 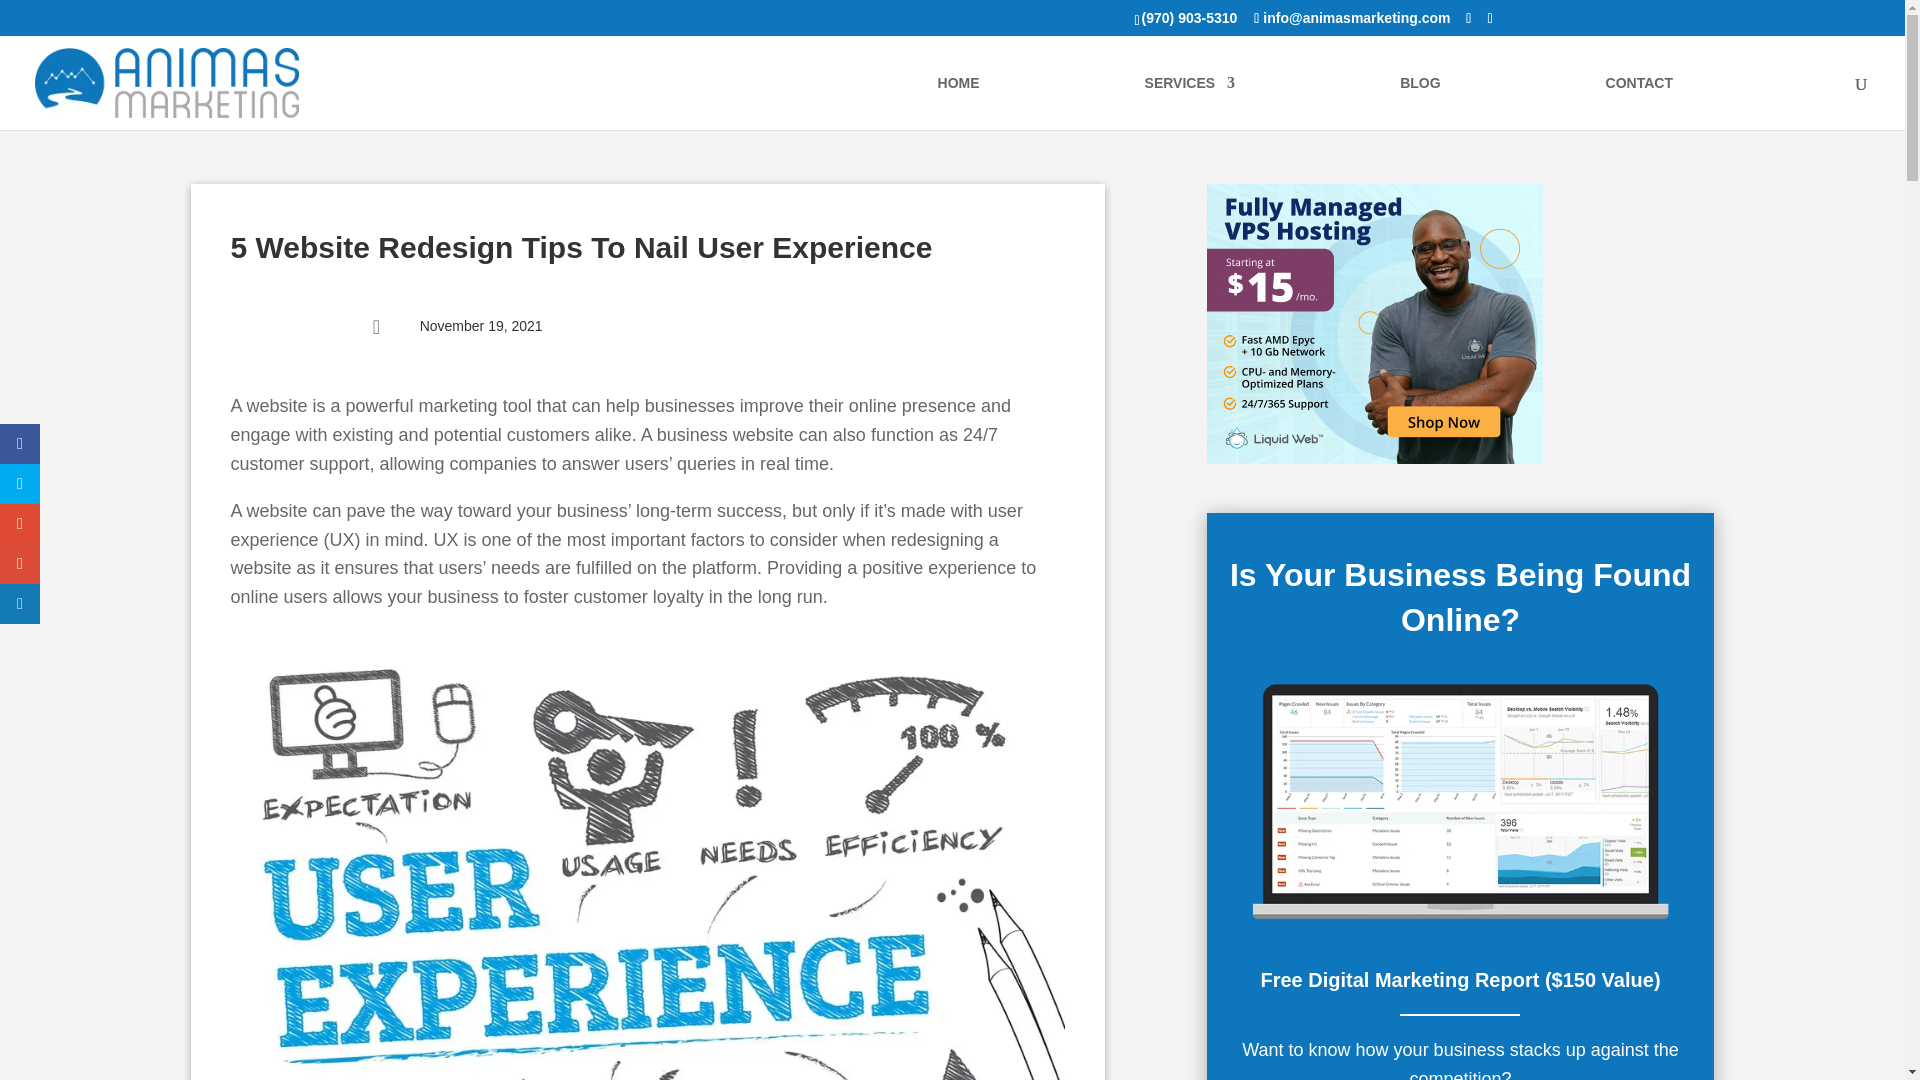 I want to click on SERVICES, so click(x=1190, y=102).